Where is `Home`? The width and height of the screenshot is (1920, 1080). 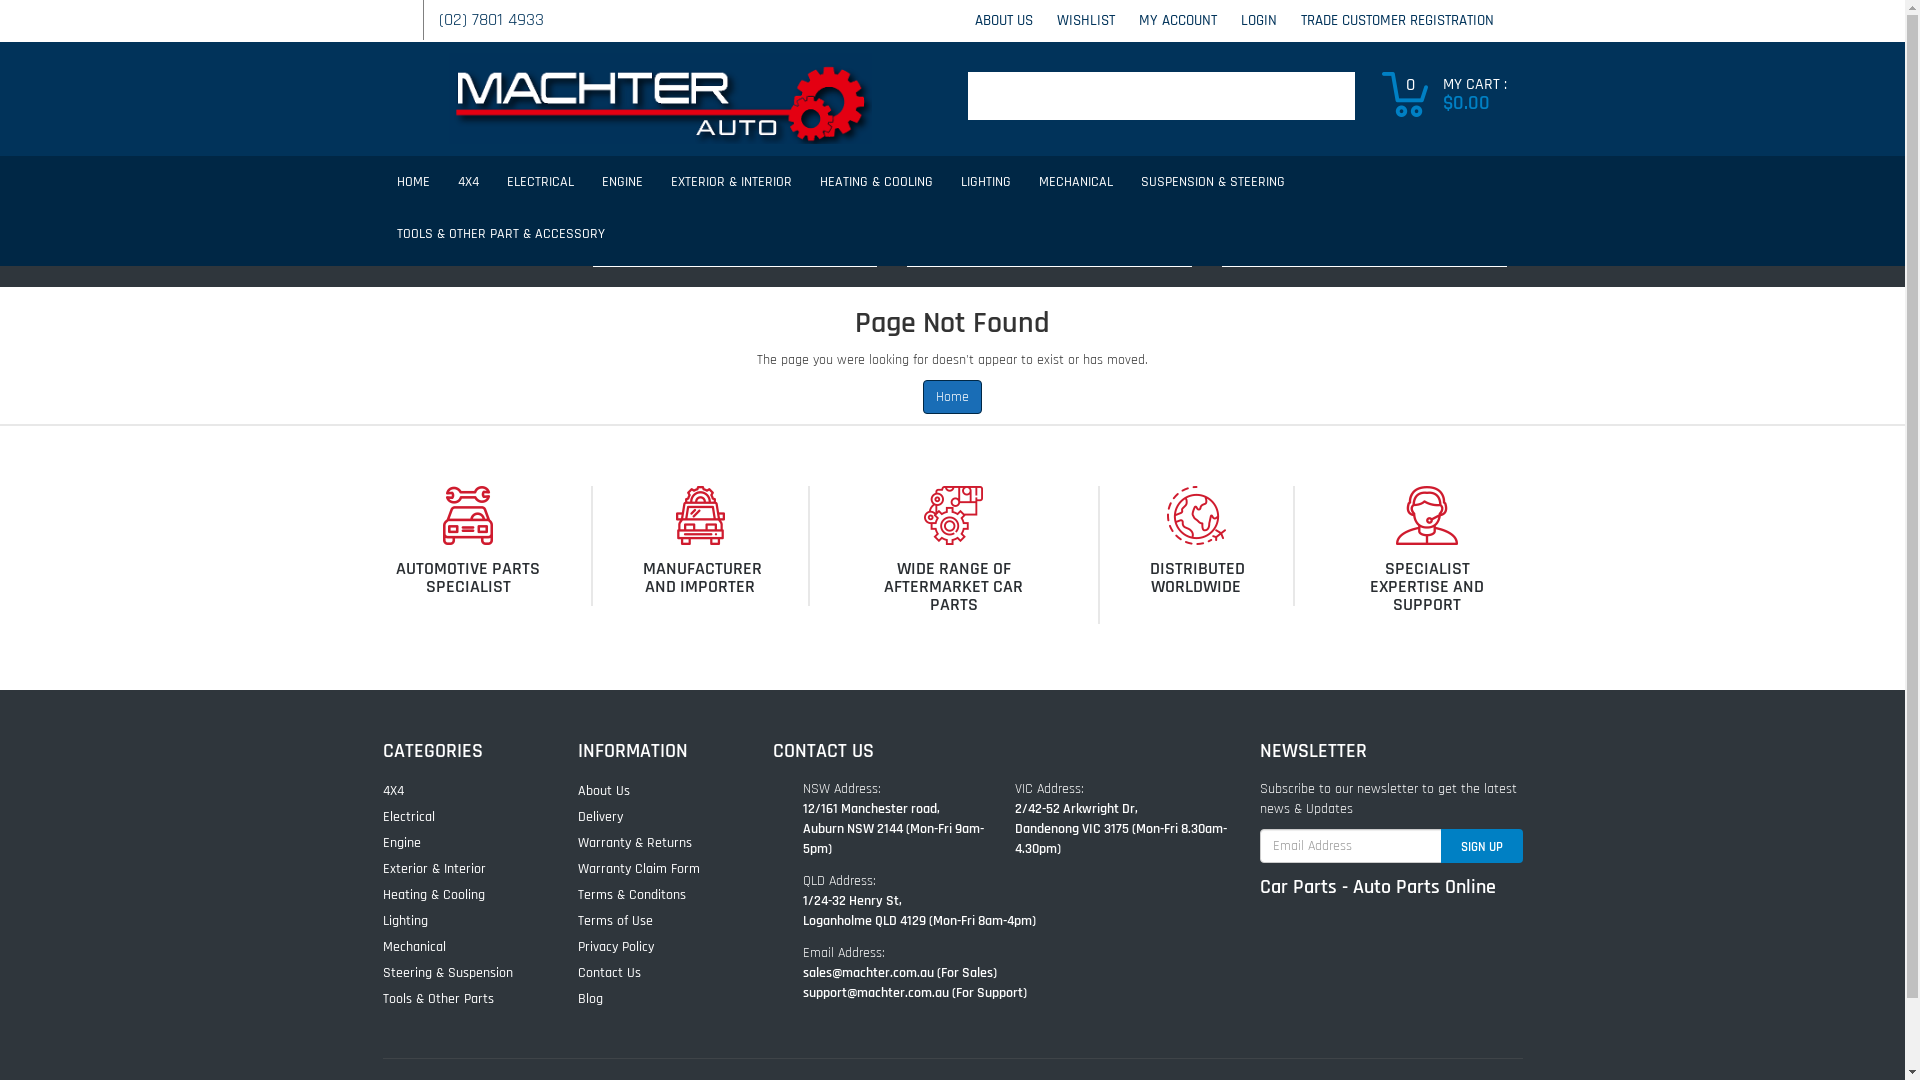
Home is located at coordinates (952, 397).